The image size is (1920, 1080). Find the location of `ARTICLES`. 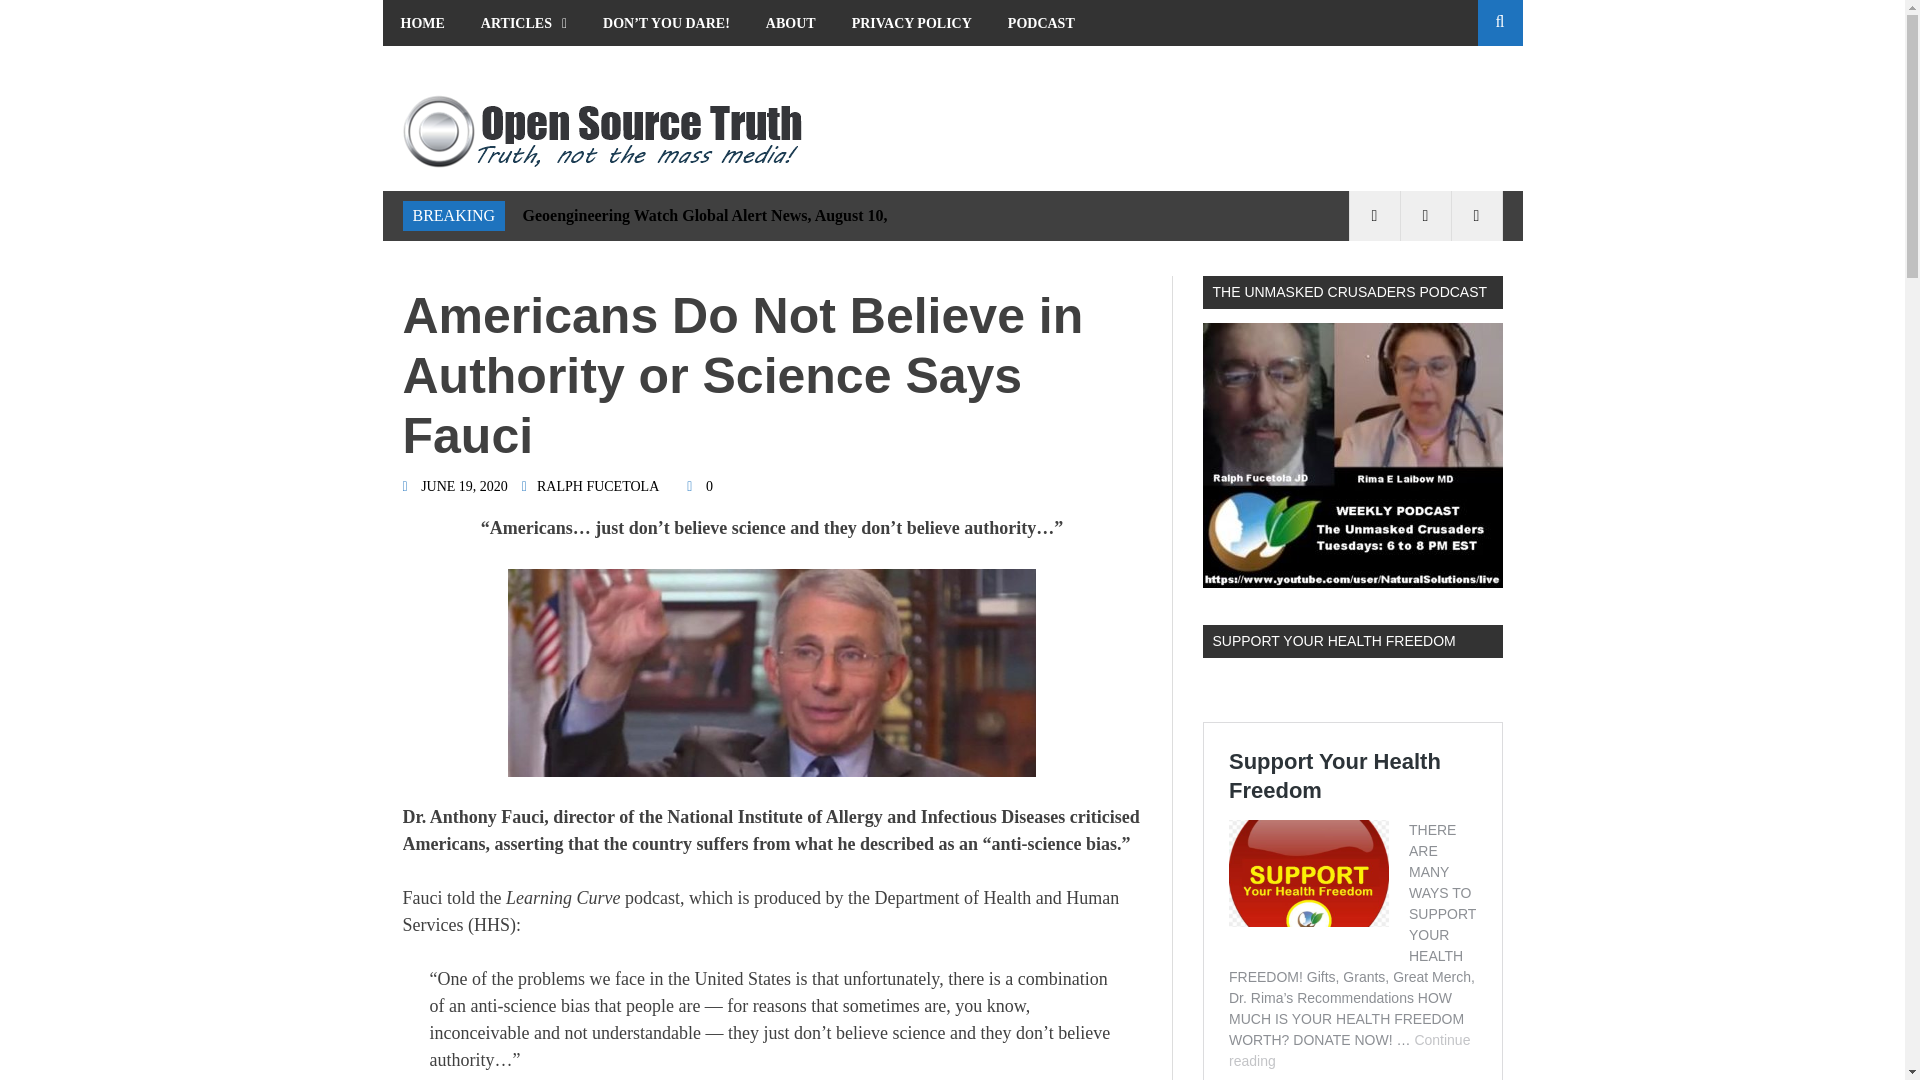

ARTICLES is located at coordinates (524, 23).